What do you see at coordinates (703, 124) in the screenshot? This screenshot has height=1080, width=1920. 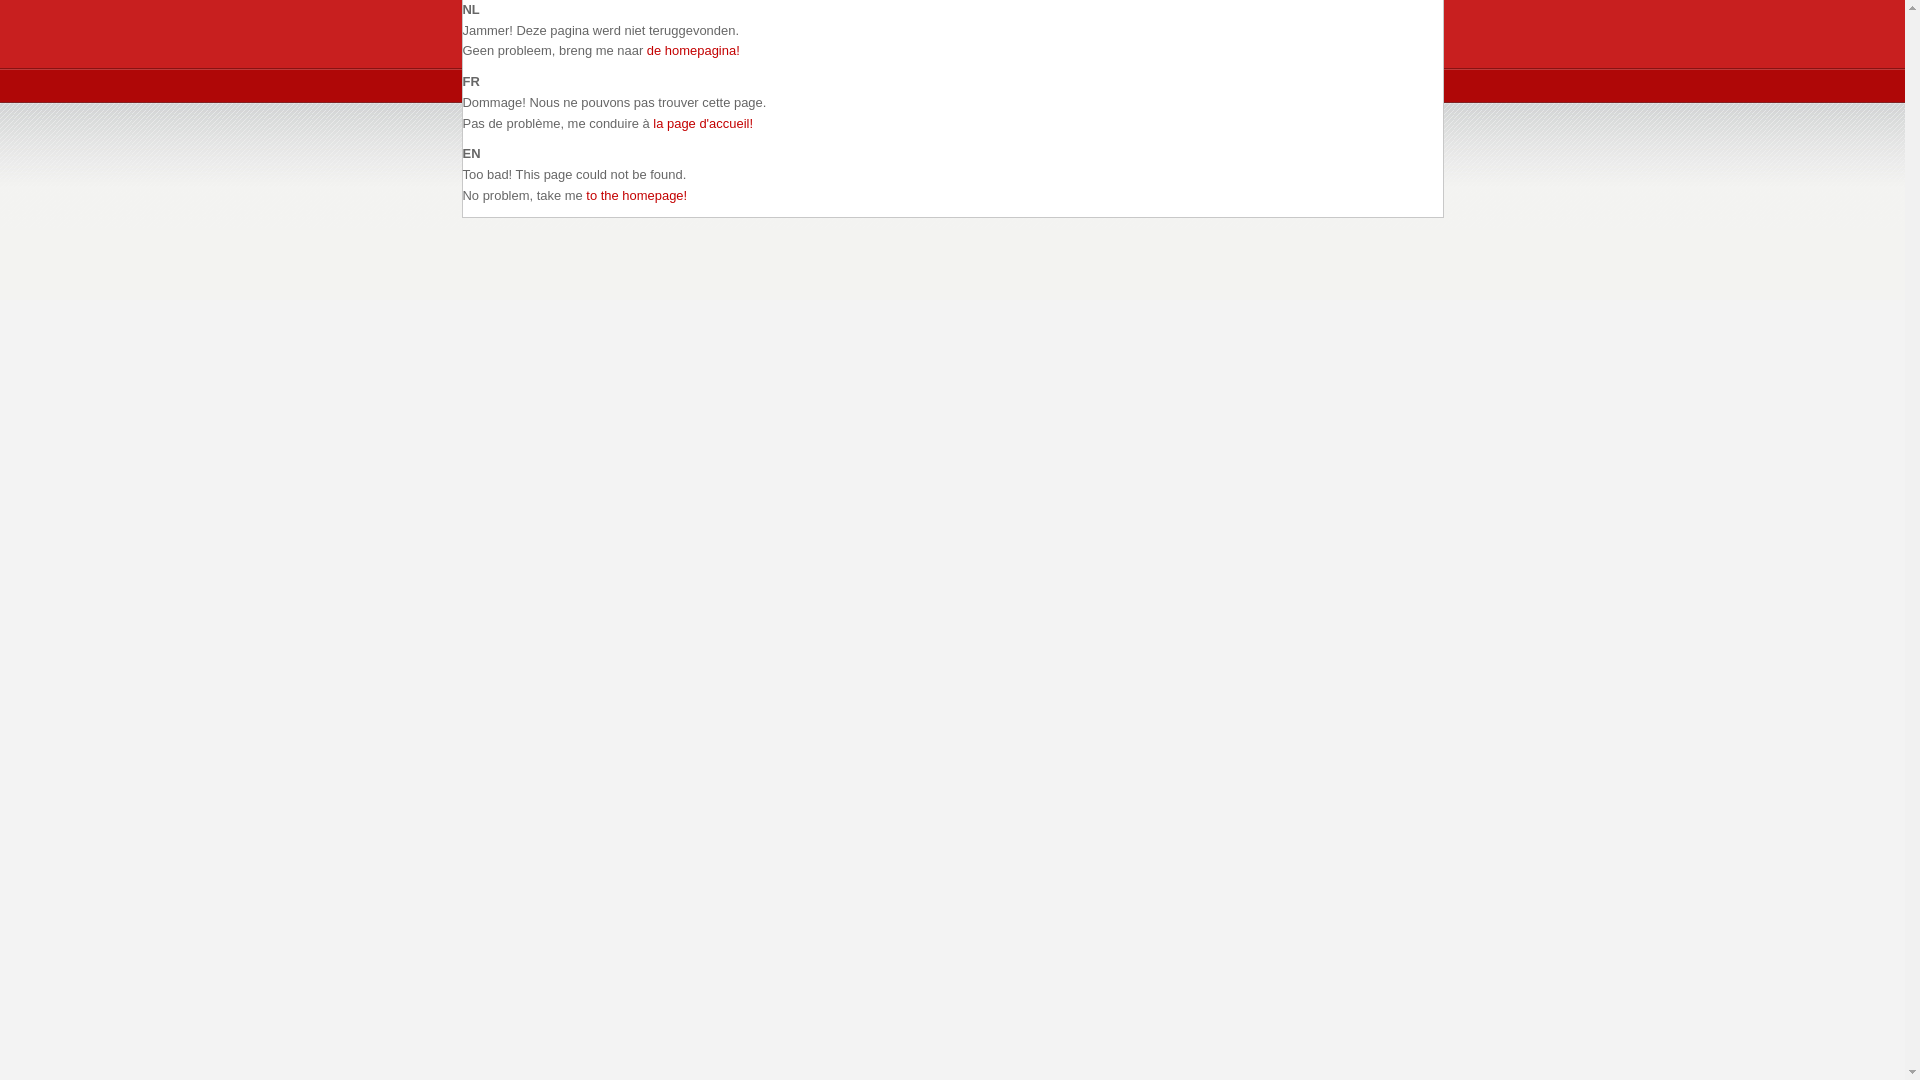 I see `la page d'accueil!` at bounding box center [703, 124].